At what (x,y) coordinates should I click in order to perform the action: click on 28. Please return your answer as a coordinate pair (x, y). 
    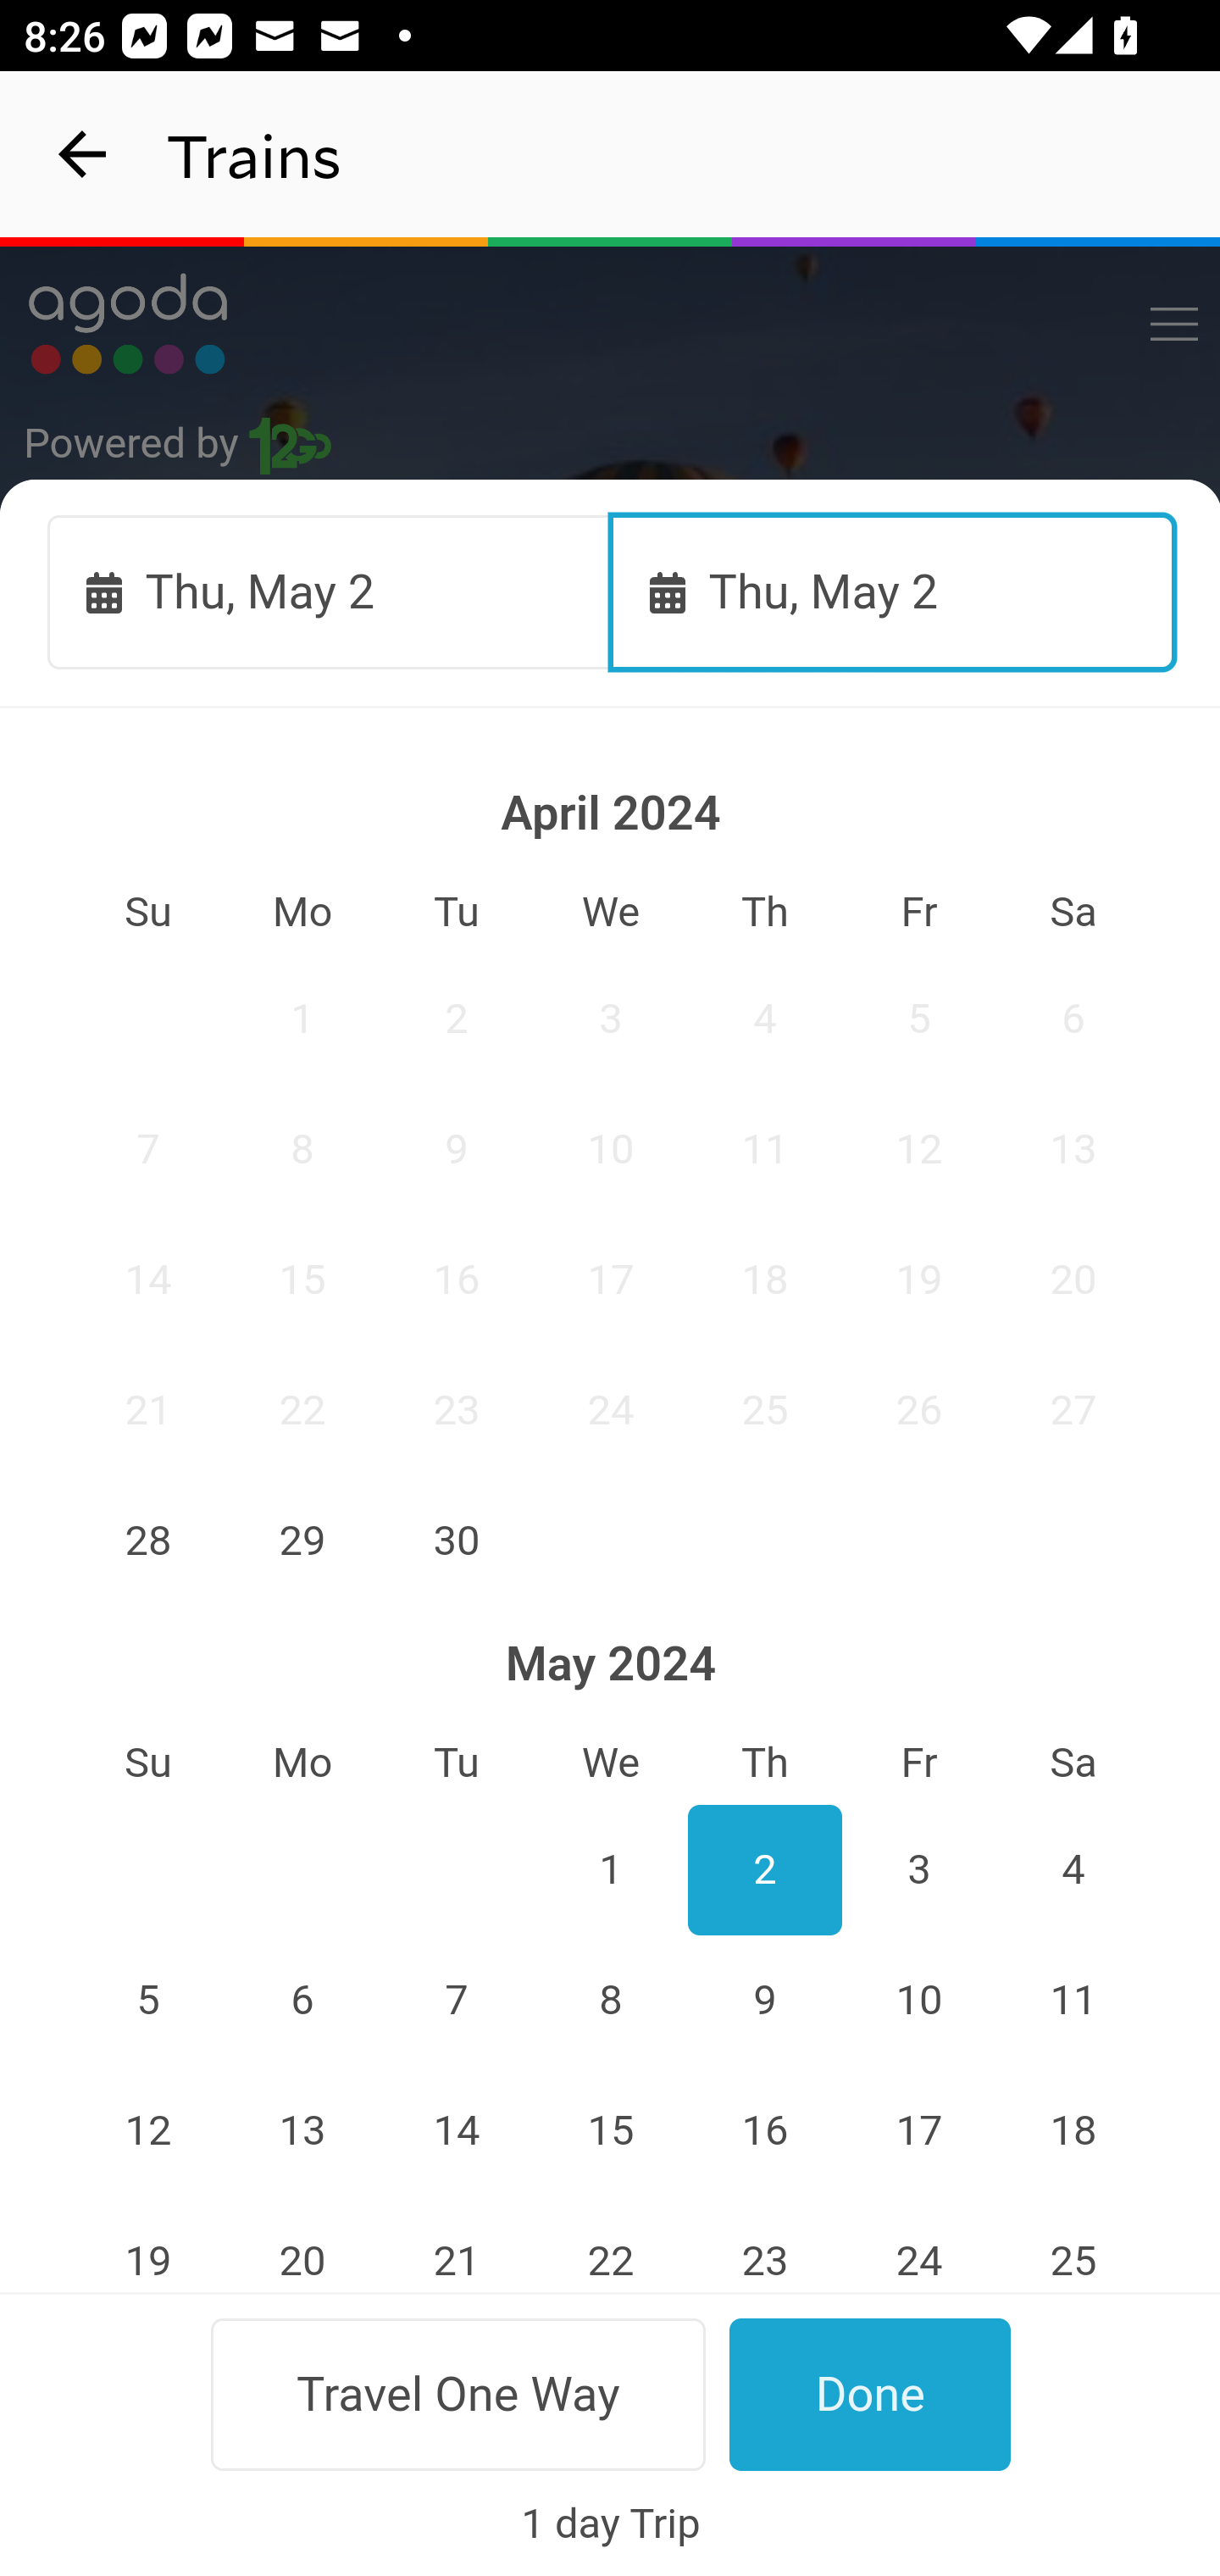
    Looking at the image, I should click on (457, 2393).